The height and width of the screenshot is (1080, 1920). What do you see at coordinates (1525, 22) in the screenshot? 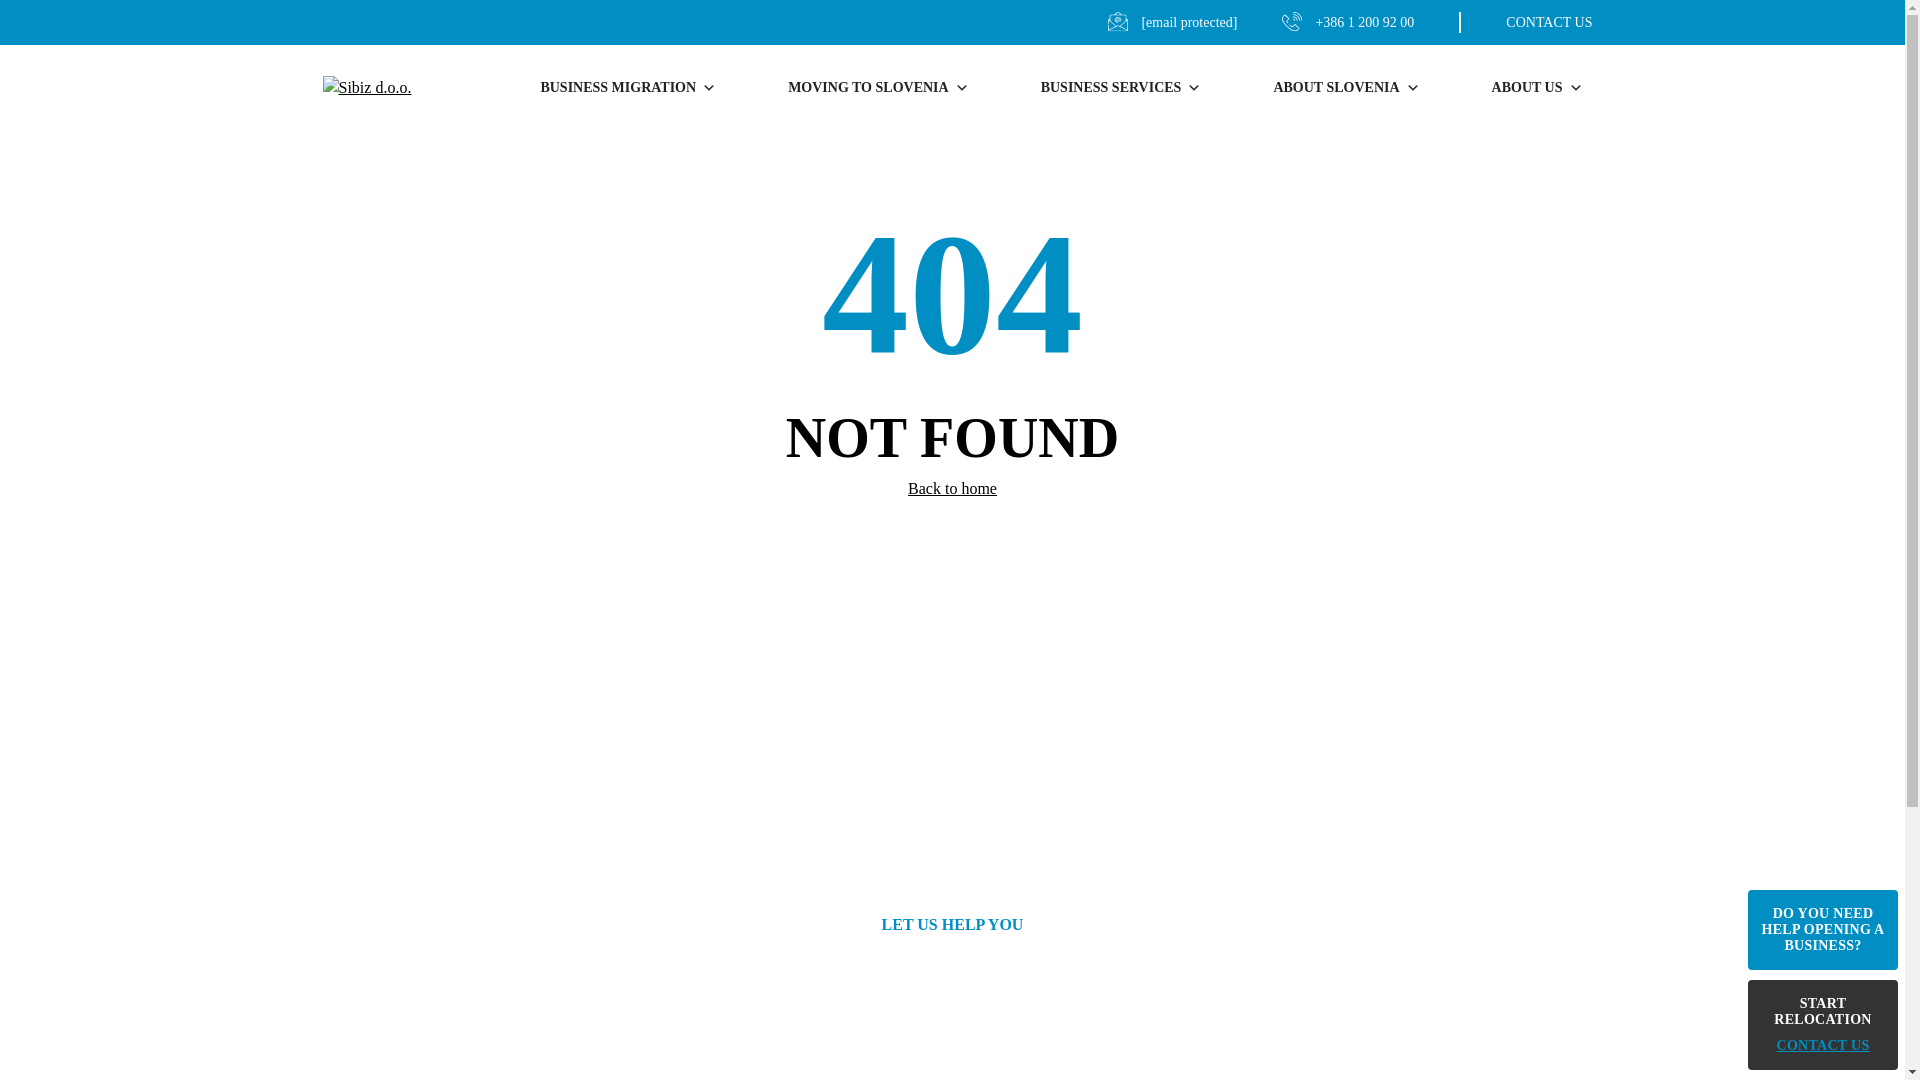
I see `CONTACT US` at bounding box center [1525, 22].